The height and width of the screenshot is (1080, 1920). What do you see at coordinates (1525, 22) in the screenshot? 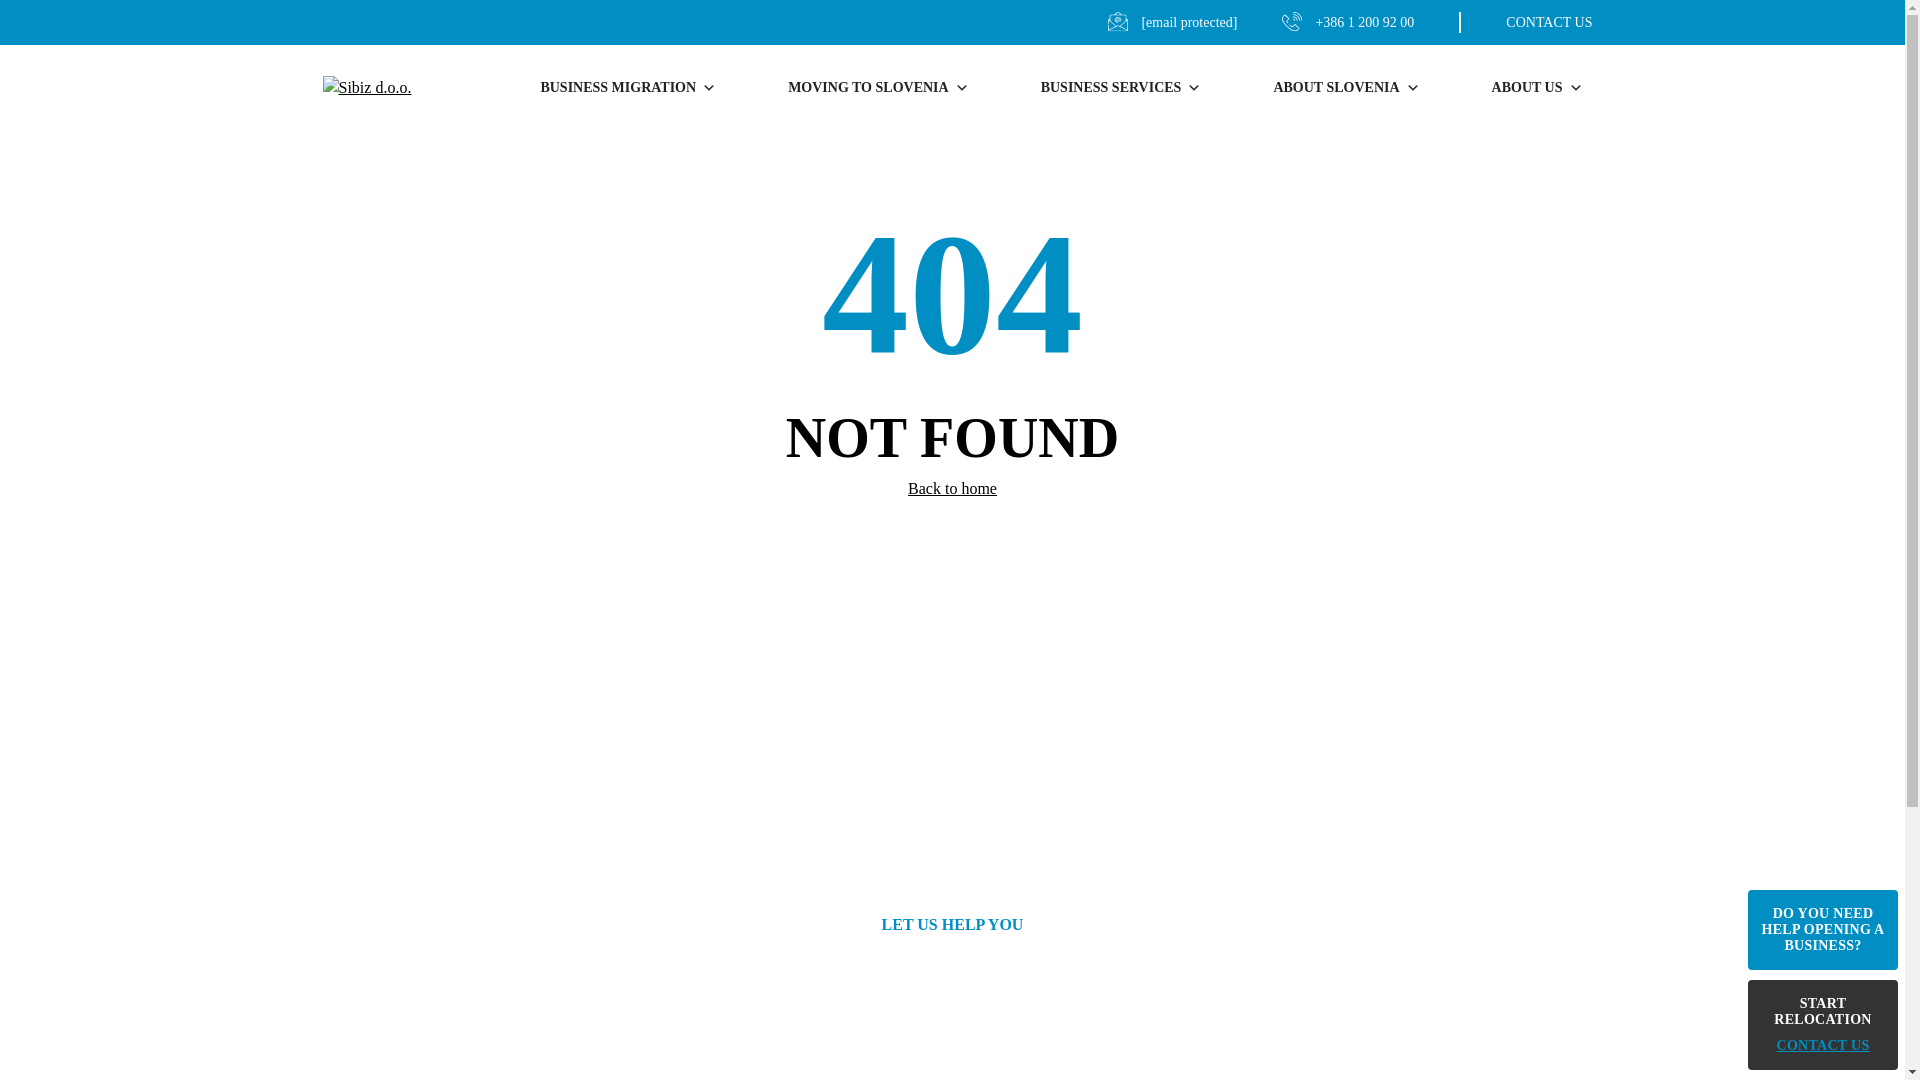
I see `CONTACT US` at bounding box center [1525, 22].